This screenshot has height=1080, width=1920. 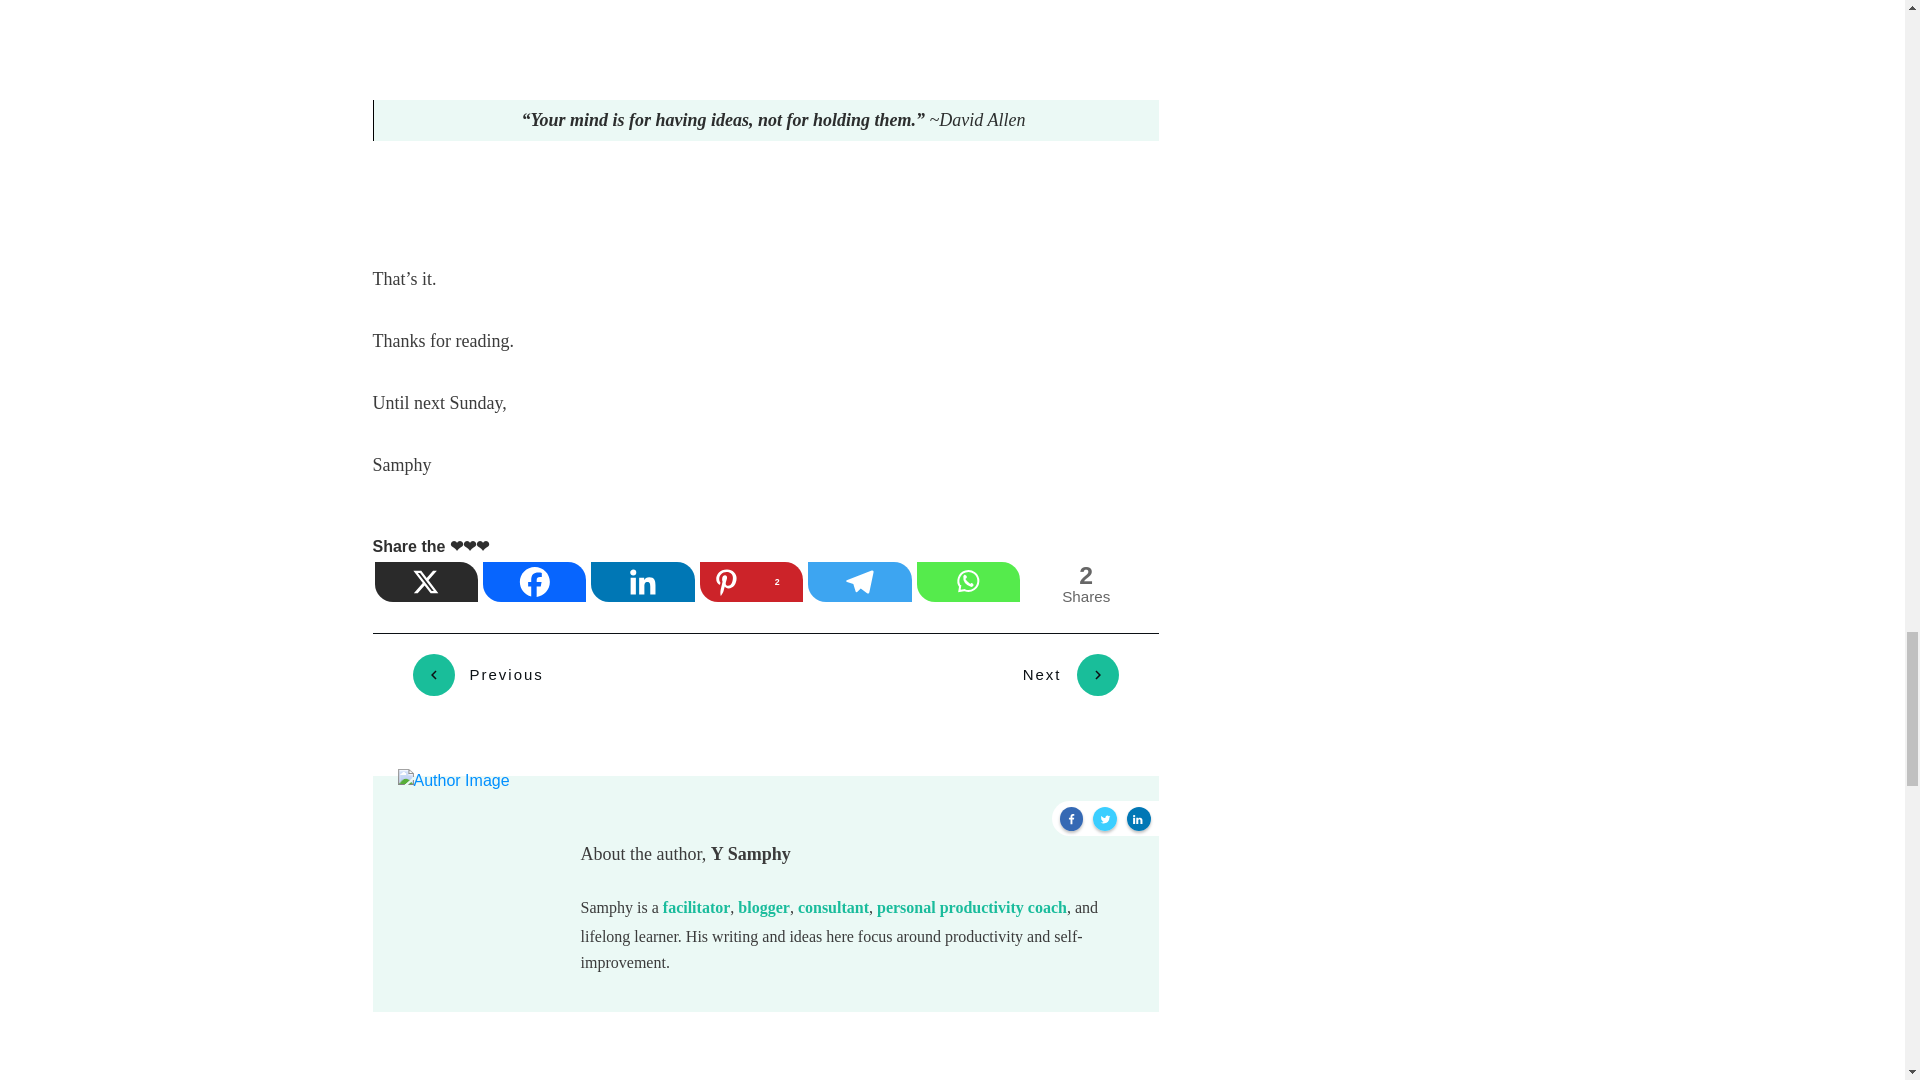 What do you see at coordinates (752, 581) in the screenshot?
I see `2` at bounding box center [752, 581].